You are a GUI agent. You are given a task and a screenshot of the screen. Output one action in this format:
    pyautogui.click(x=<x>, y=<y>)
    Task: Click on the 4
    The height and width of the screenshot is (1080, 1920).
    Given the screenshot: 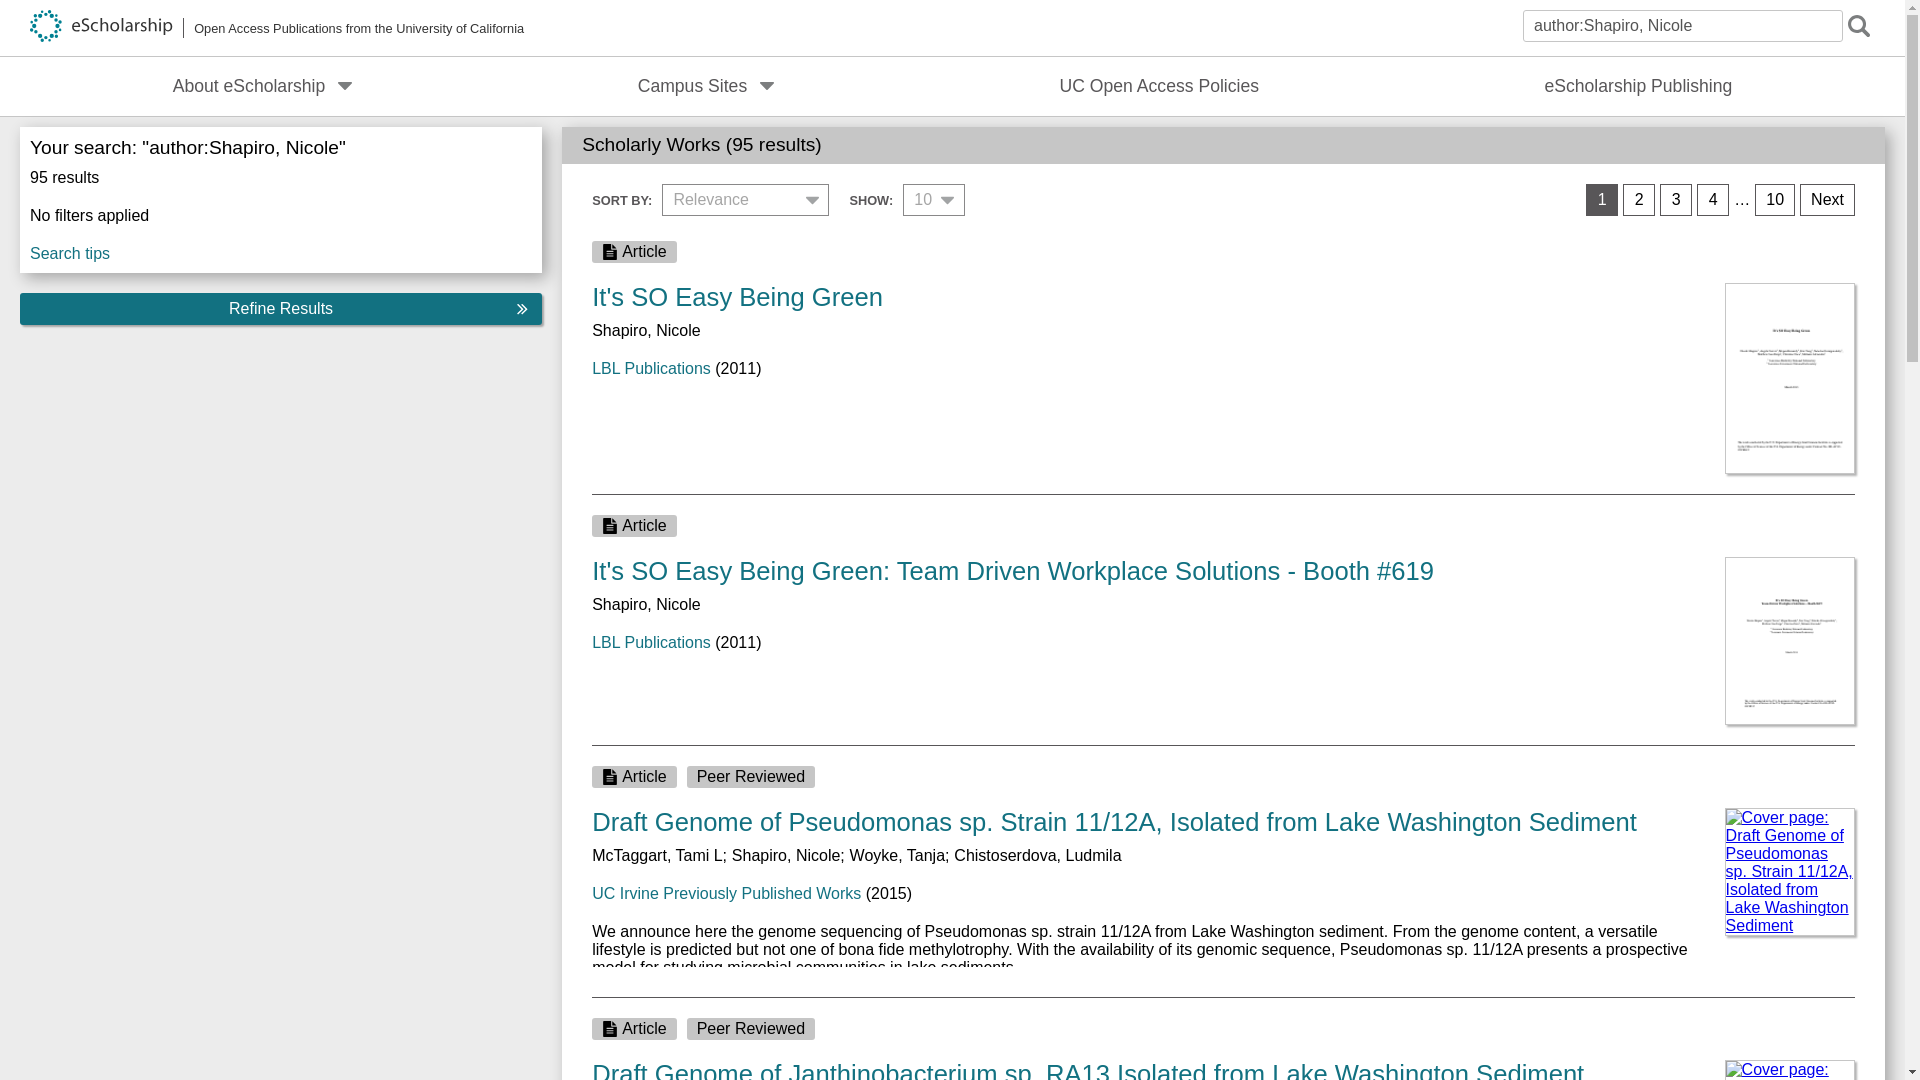 What is the action you would take?
    pyautogui.click(x=1713, y=200)
    